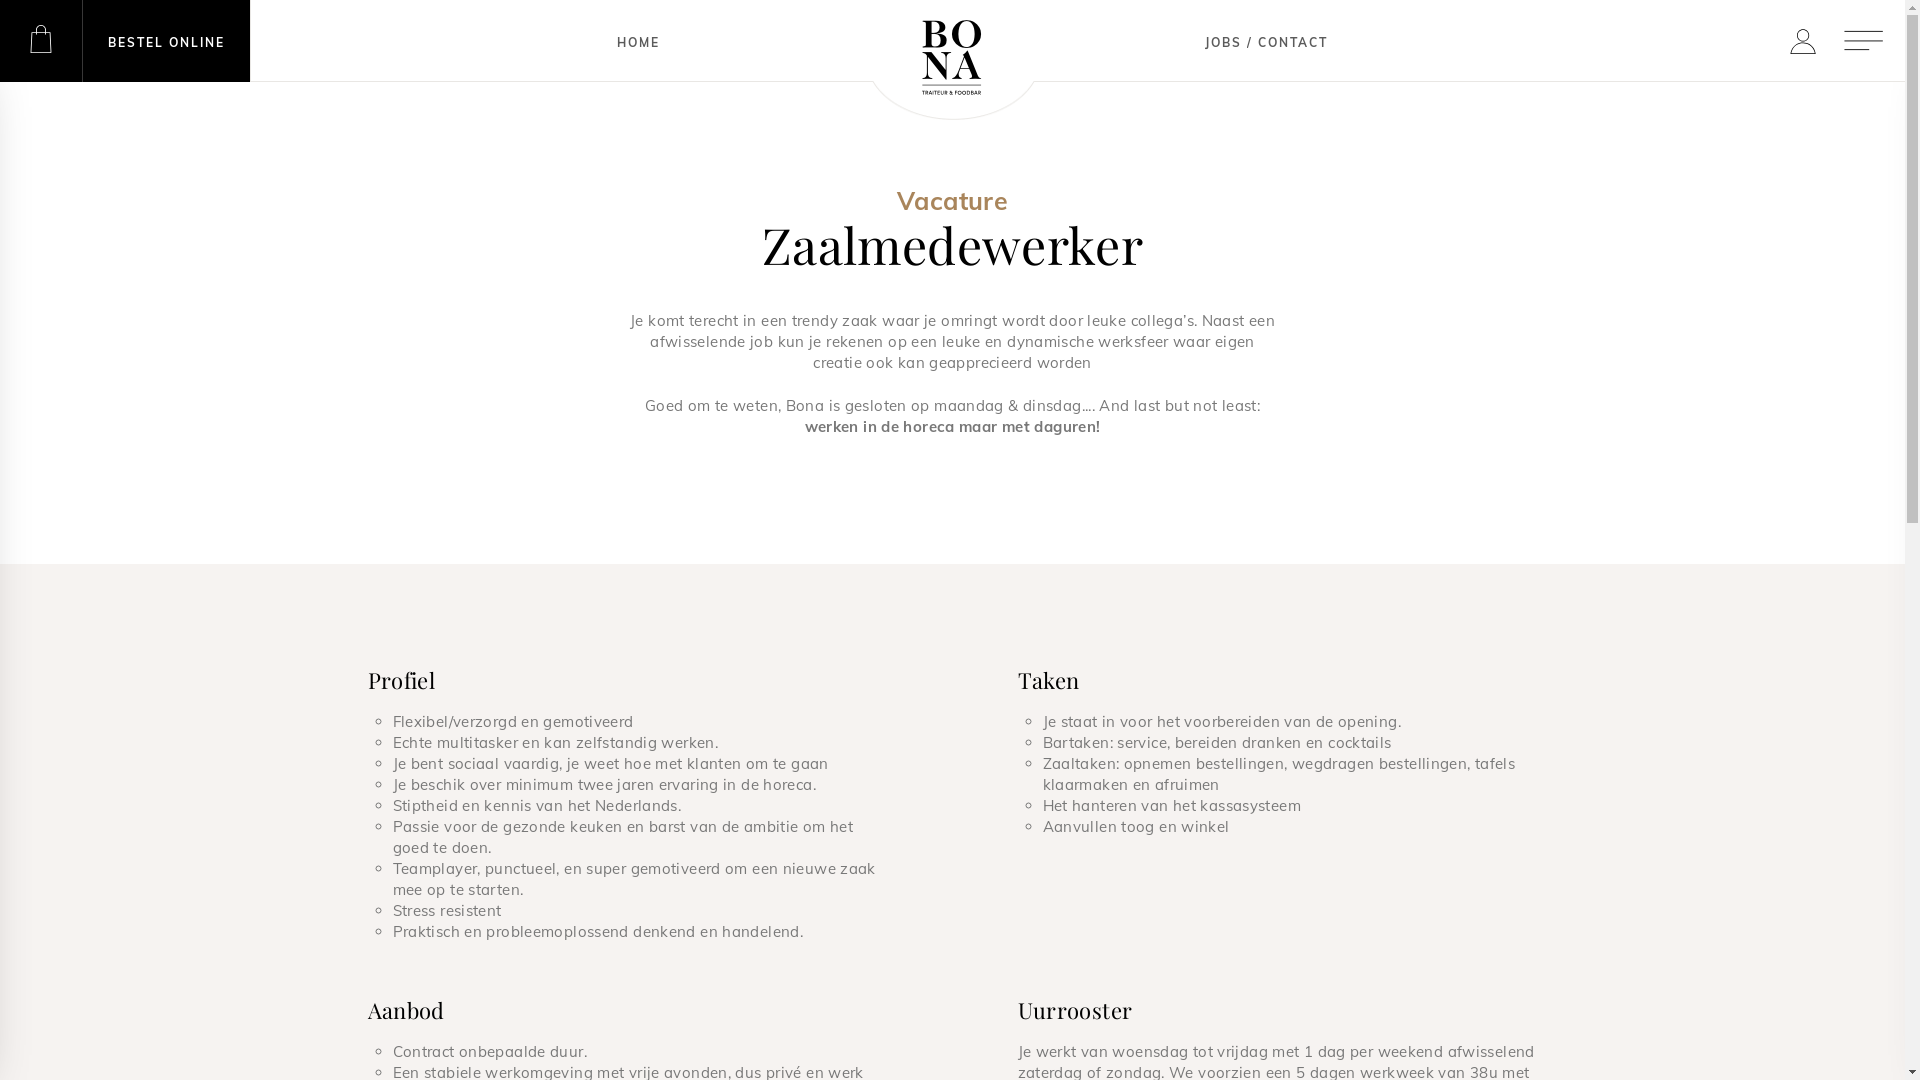 The width and height of the screenshot is (1920, 1080). What do you see at coordinates (638, 41) in the screenshot?
I see `HOME` at bounding box center [638, 41].